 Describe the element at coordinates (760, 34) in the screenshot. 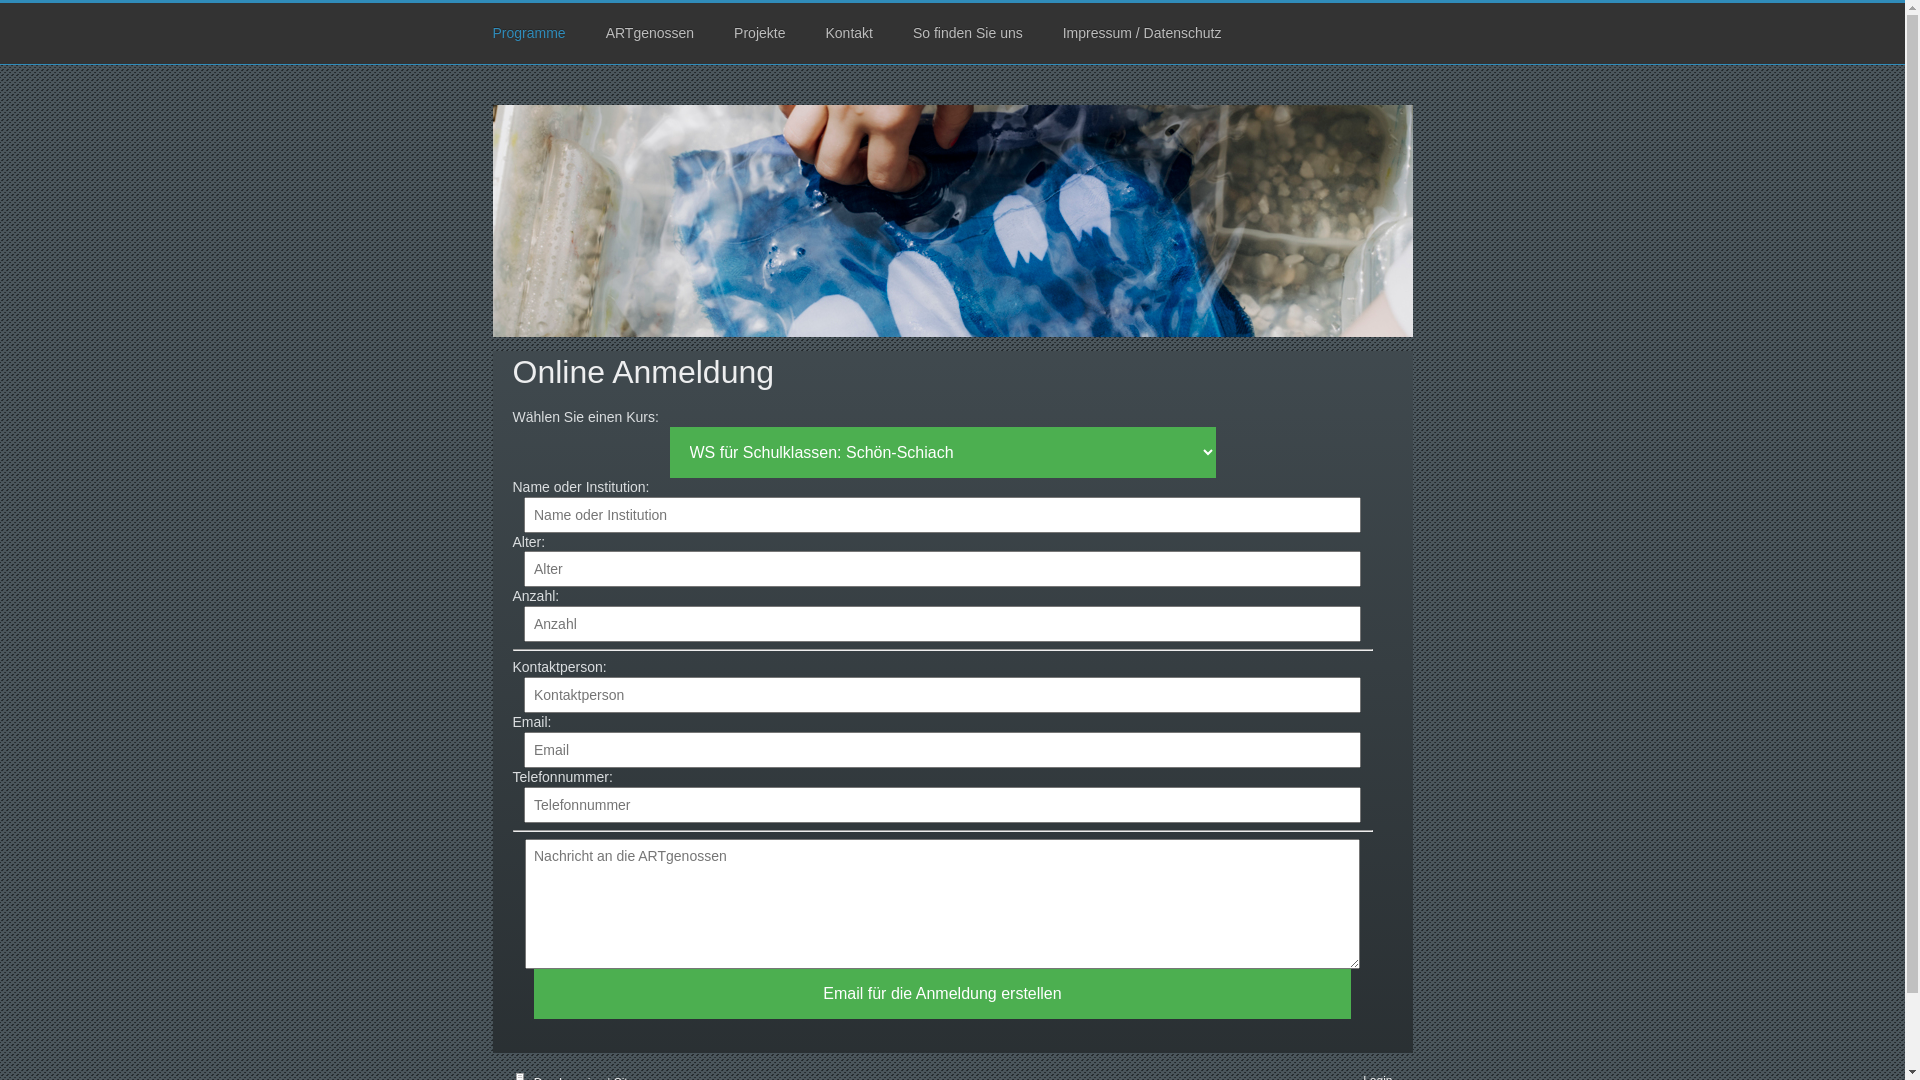

I see `Projekte` at that location.